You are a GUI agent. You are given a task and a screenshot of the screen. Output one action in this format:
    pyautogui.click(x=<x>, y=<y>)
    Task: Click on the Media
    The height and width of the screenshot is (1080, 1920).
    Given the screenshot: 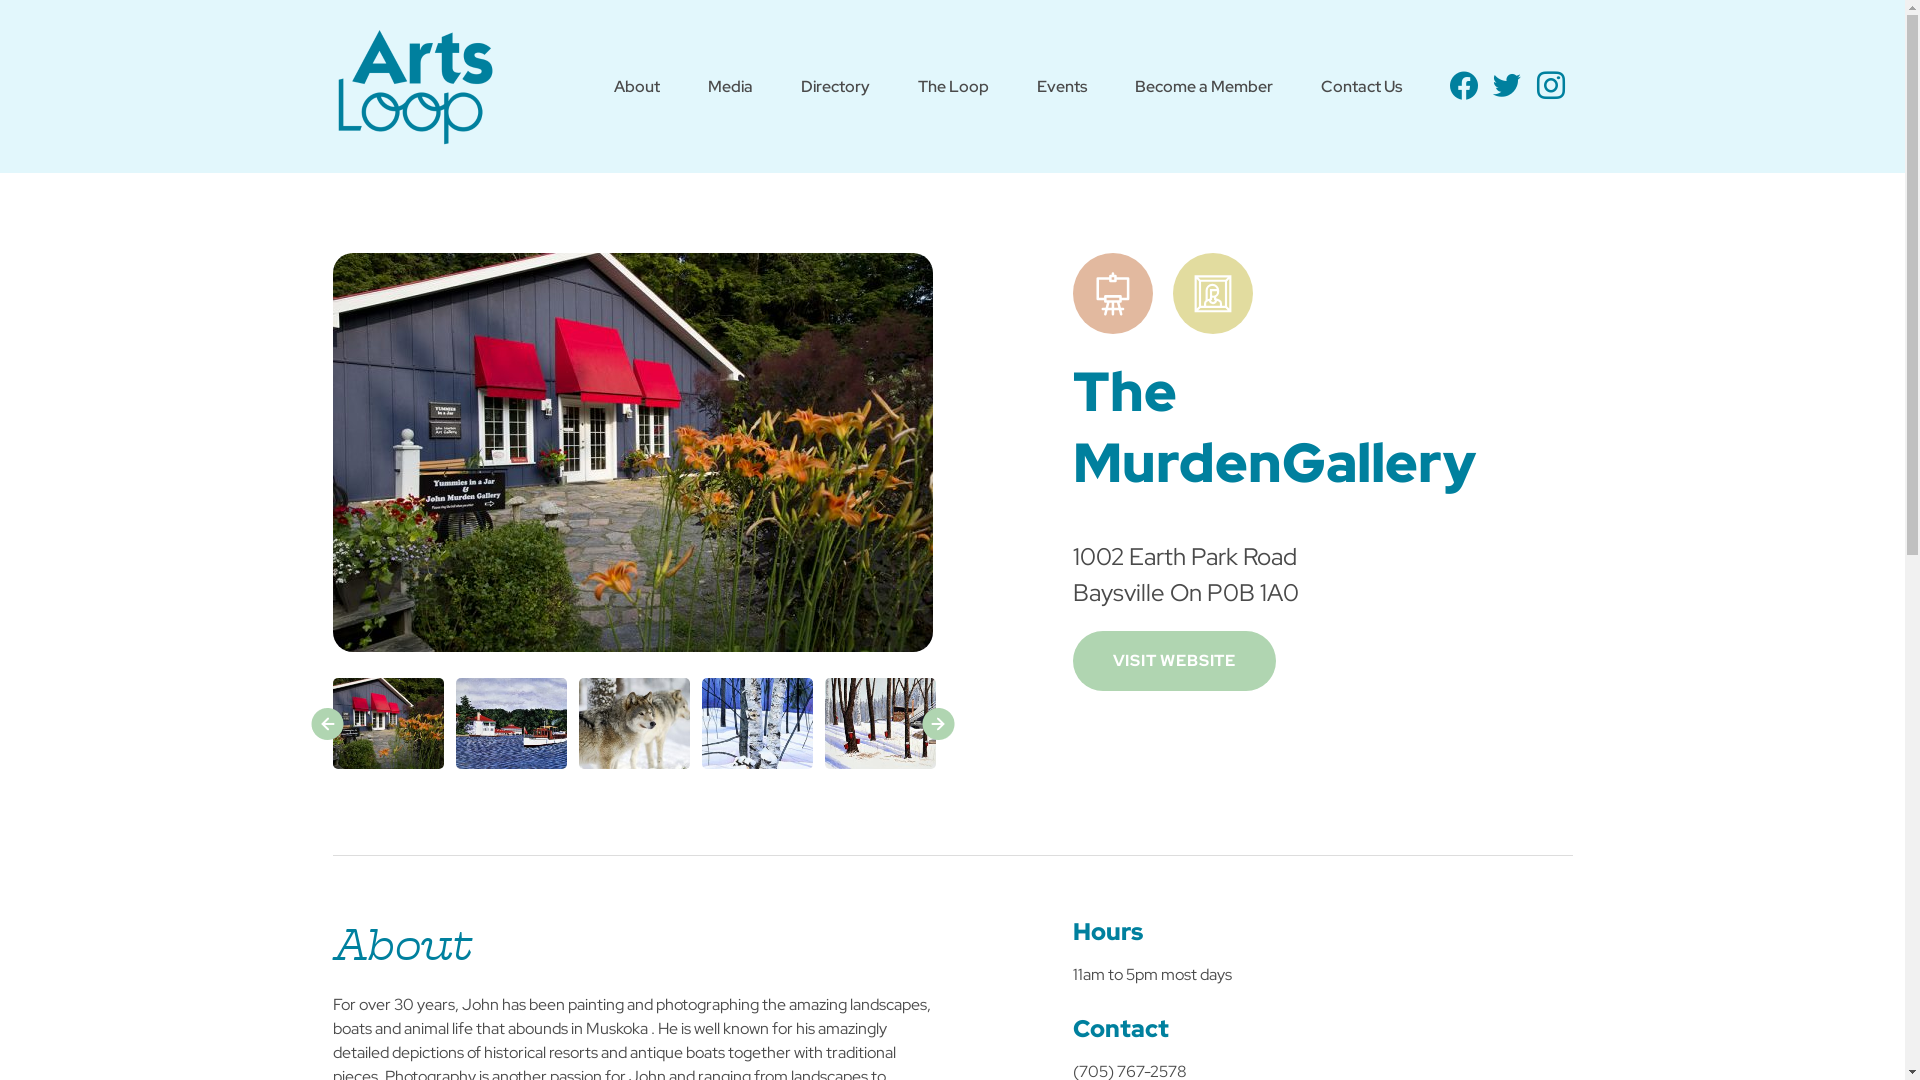 What is the action you would take?
    pyautogui.click(x=730, y=88)
    